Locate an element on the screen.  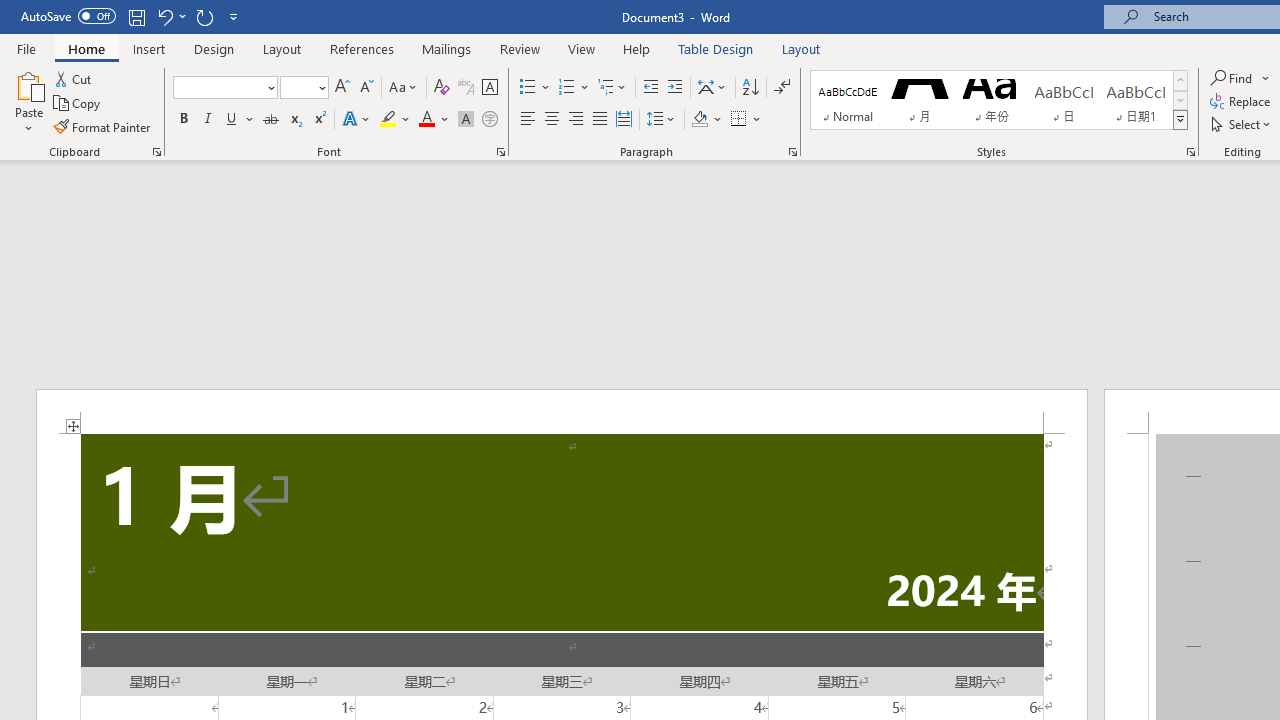
Styles is located at coordinates (1180, 120).